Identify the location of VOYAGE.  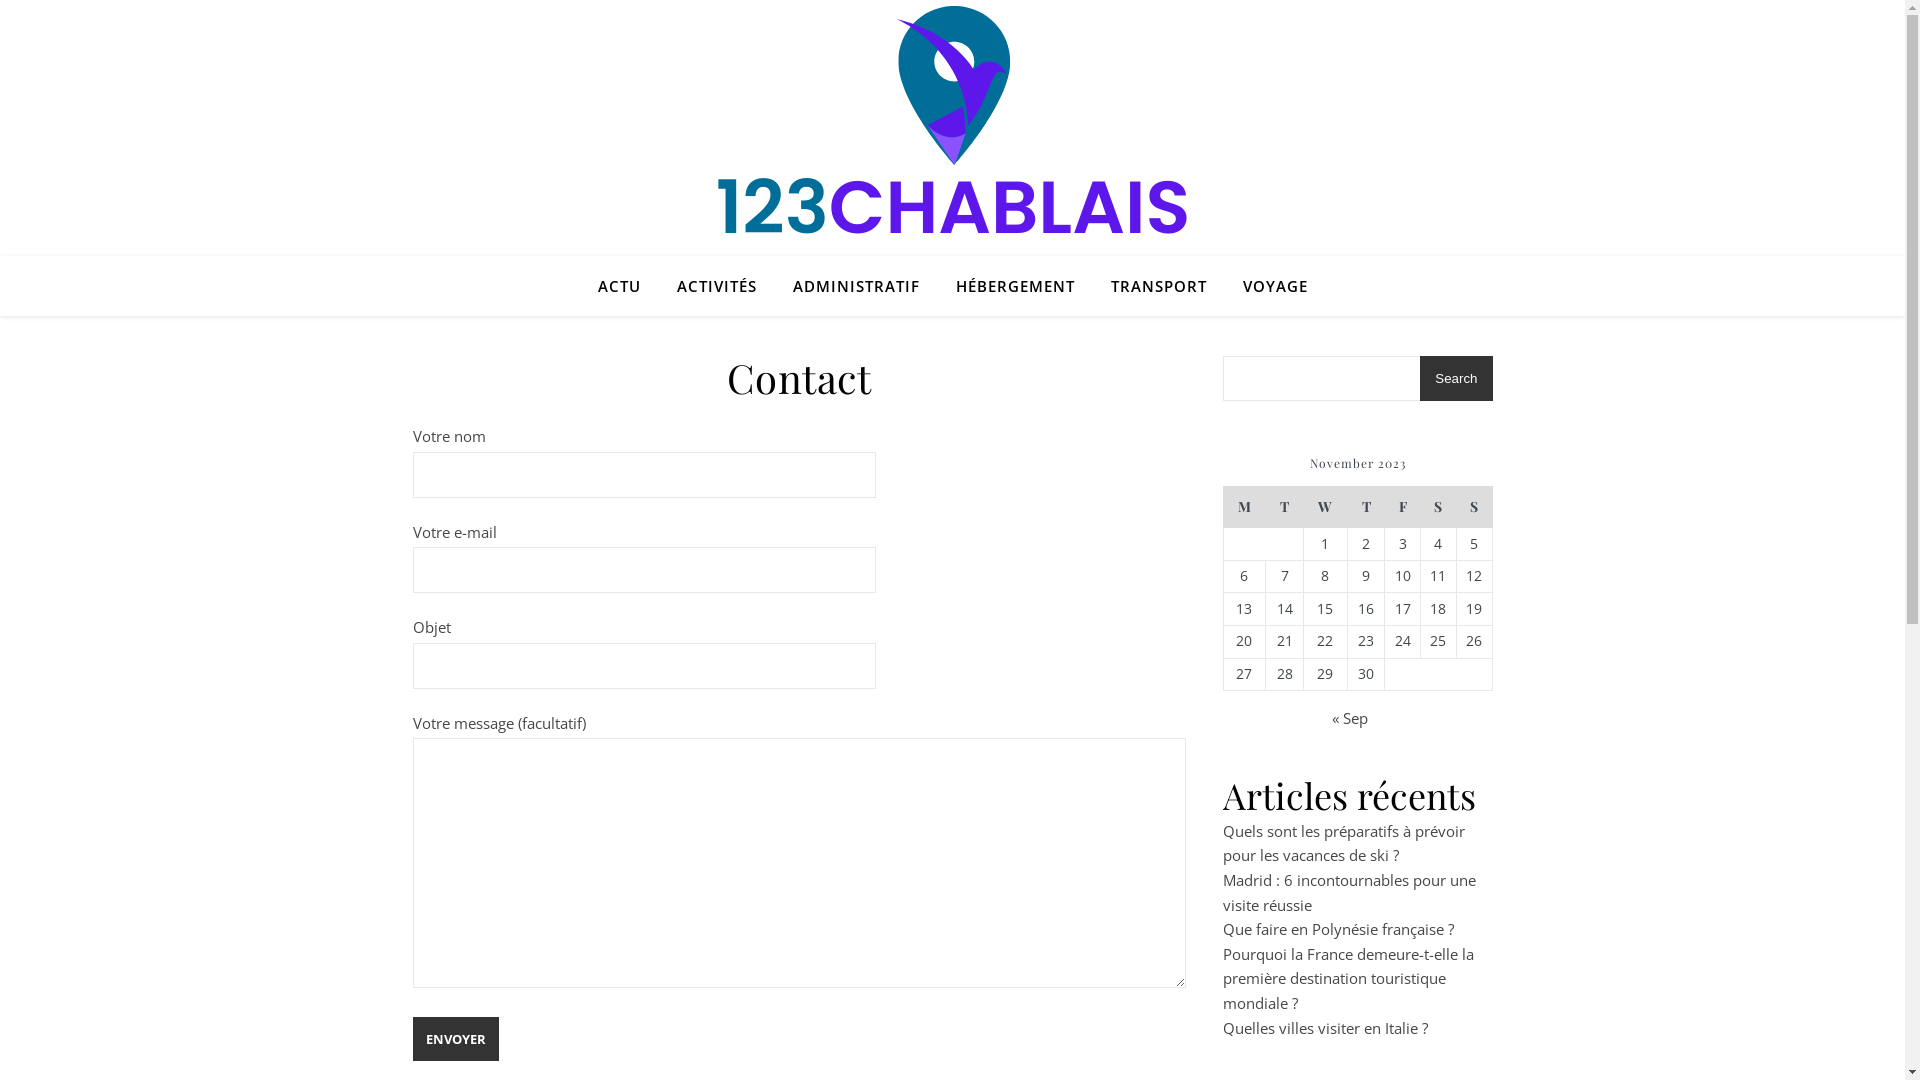
(1266, 286).